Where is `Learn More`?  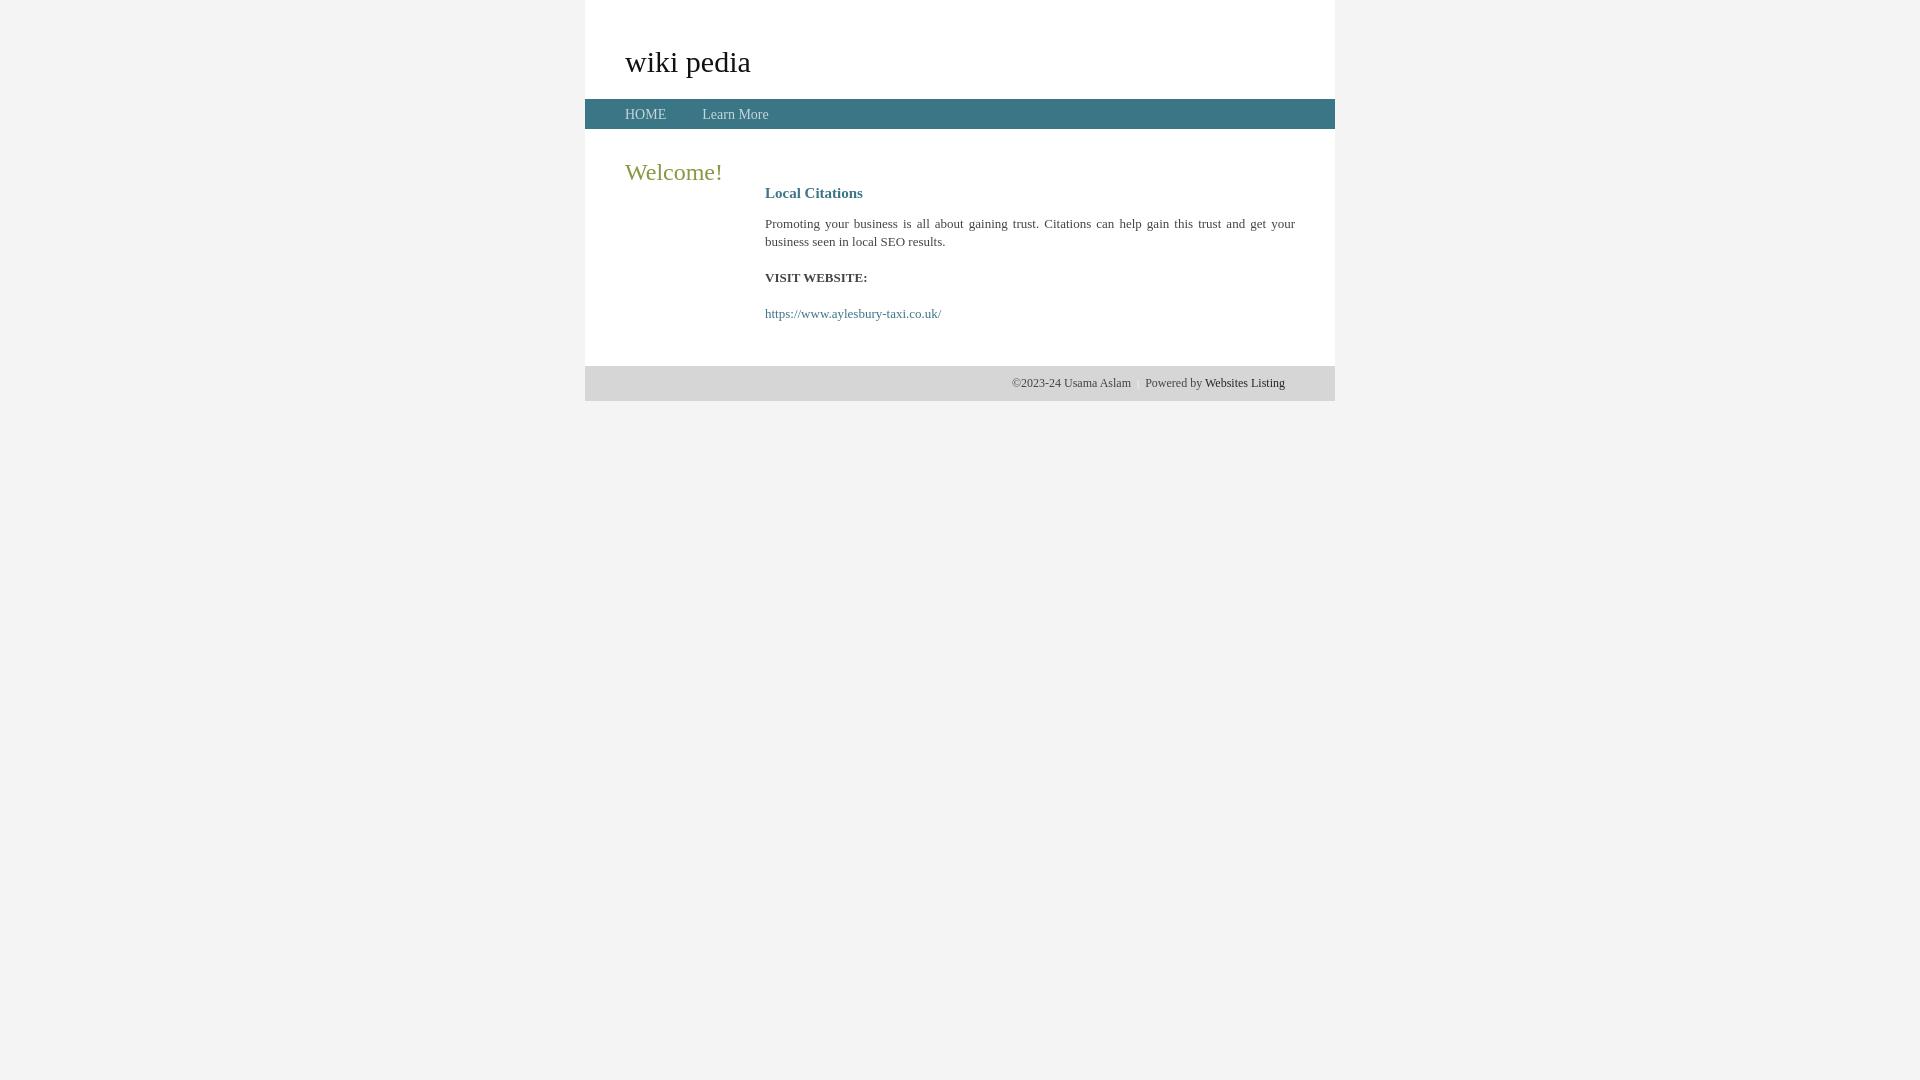
Learn More is located at coordinates (735, 114).